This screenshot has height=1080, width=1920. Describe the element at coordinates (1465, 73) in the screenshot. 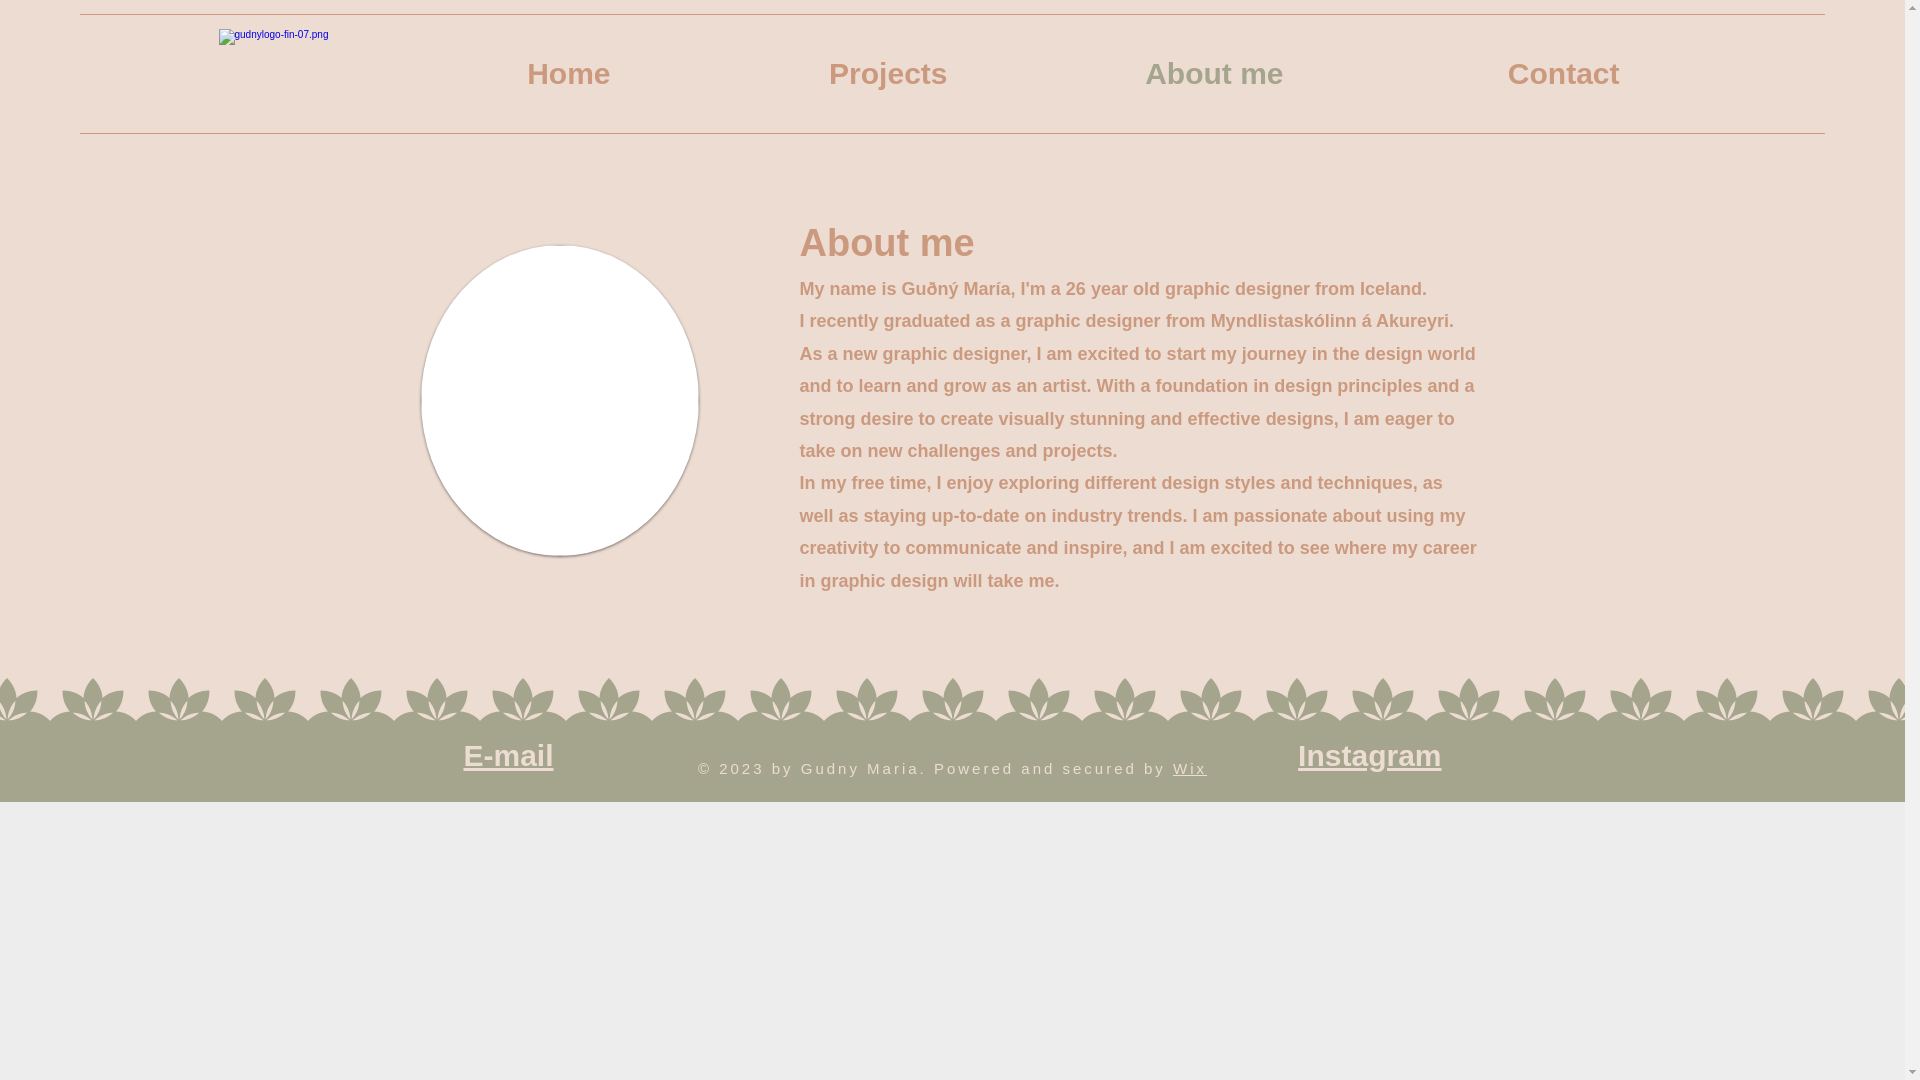

I see `Contact` at that location.